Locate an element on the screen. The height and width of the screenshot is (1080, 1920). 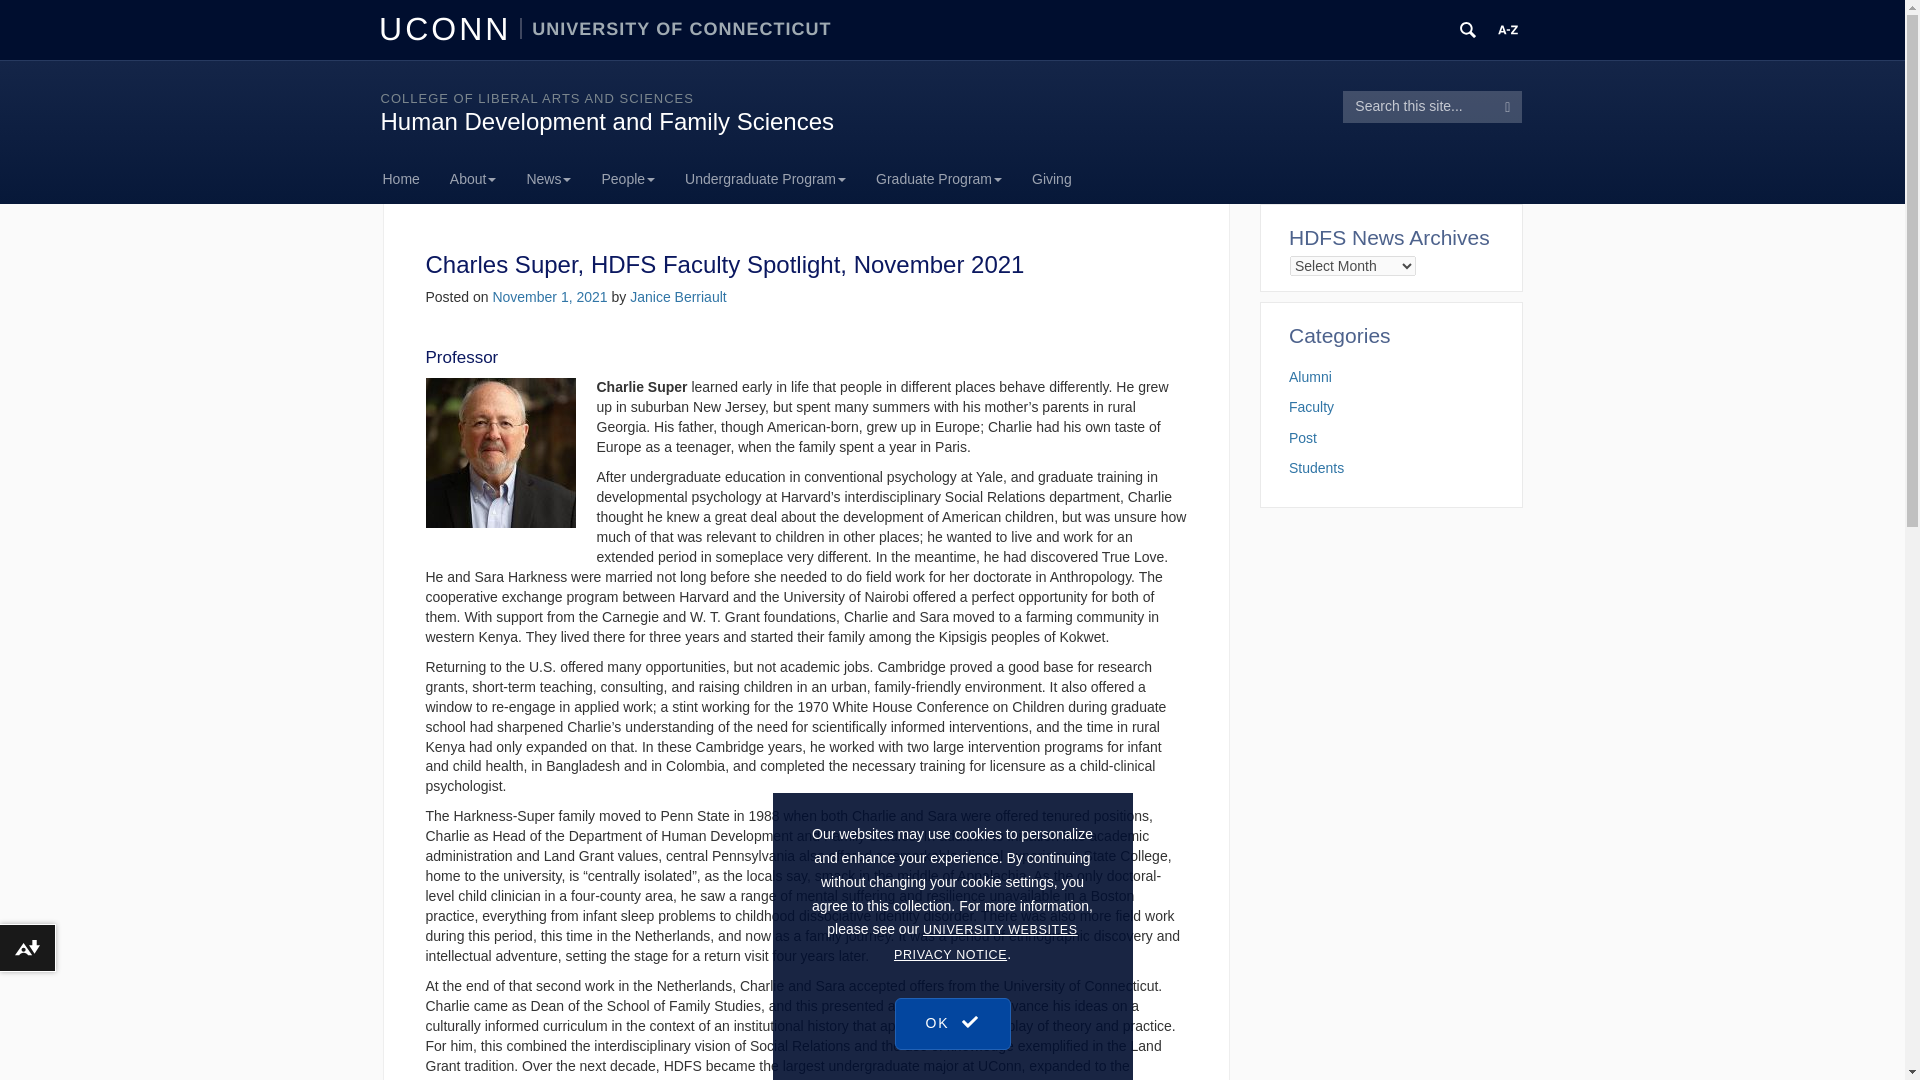
People is located at coordinates (628, 179).